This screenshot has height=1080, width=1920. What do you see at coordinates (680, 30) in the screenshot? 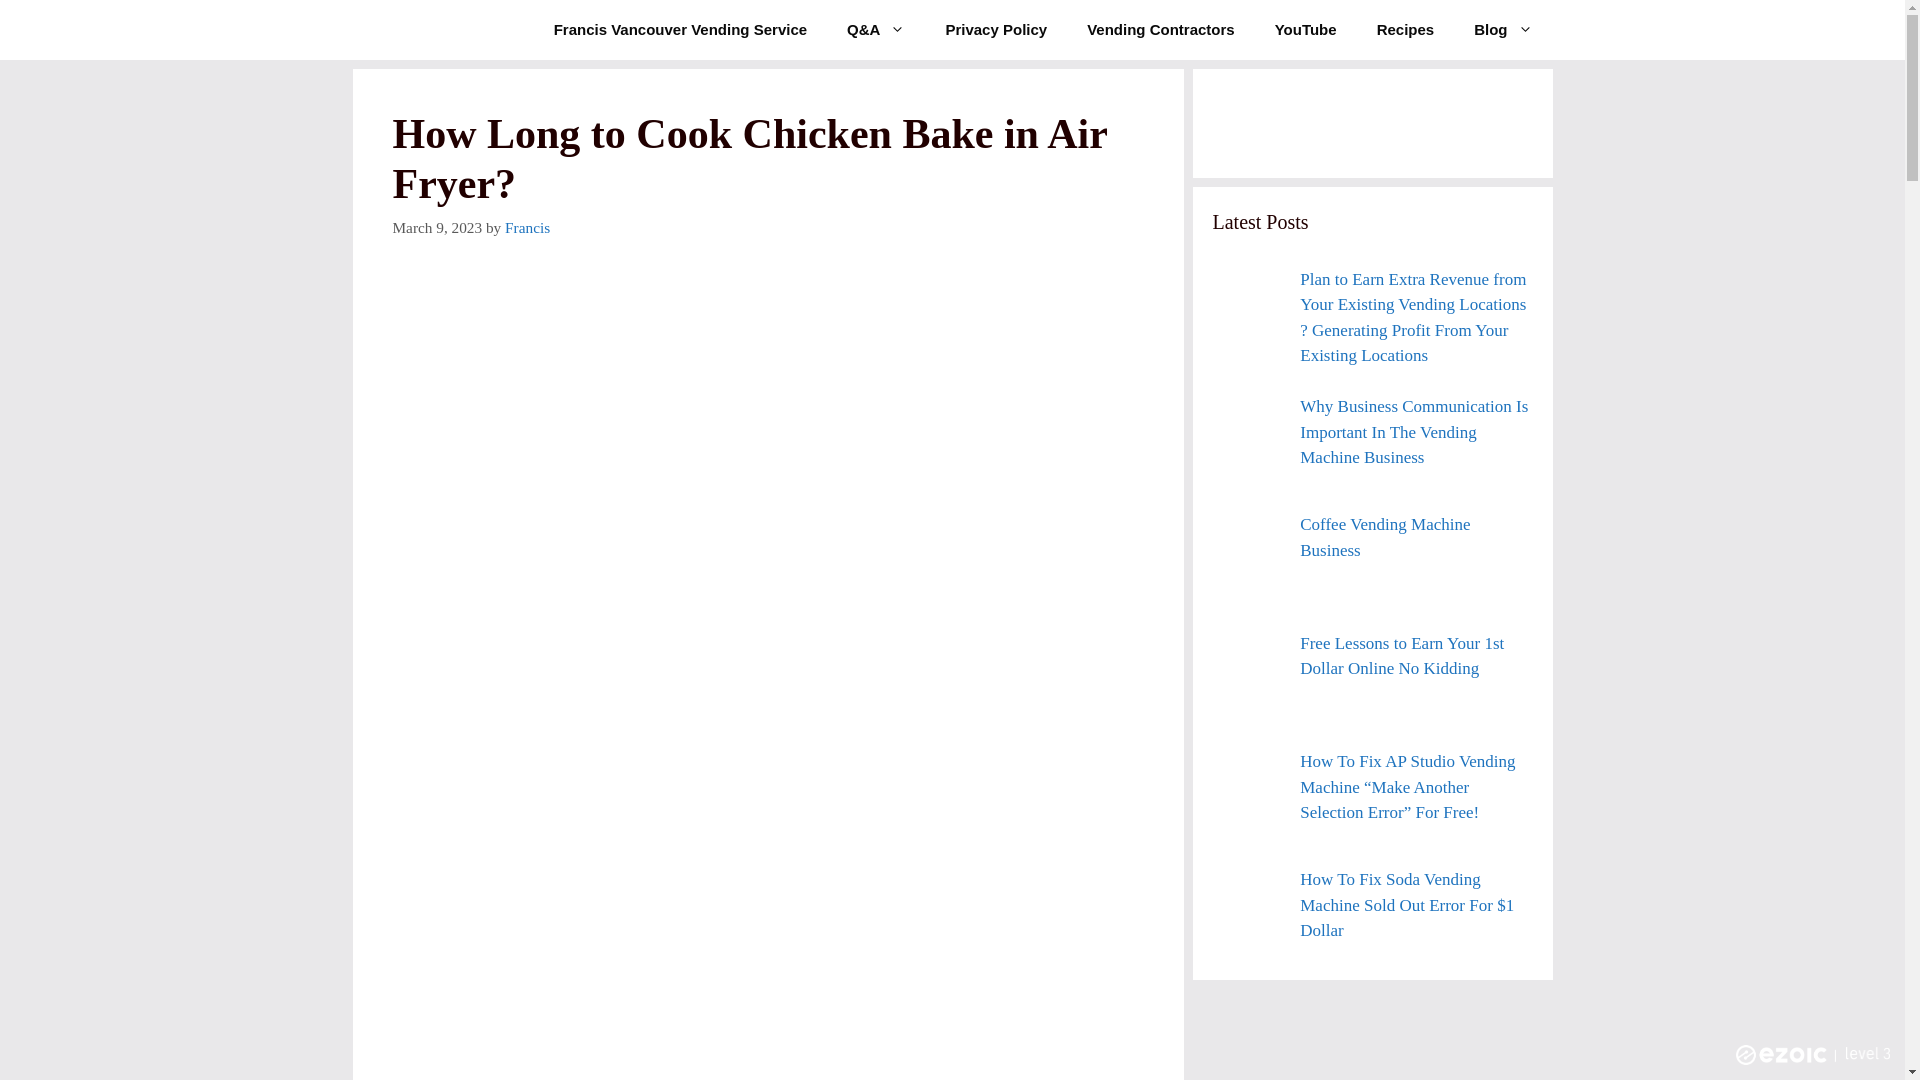
I see `Francis Vancouver Vending Service` at bounding box center [680, 30].